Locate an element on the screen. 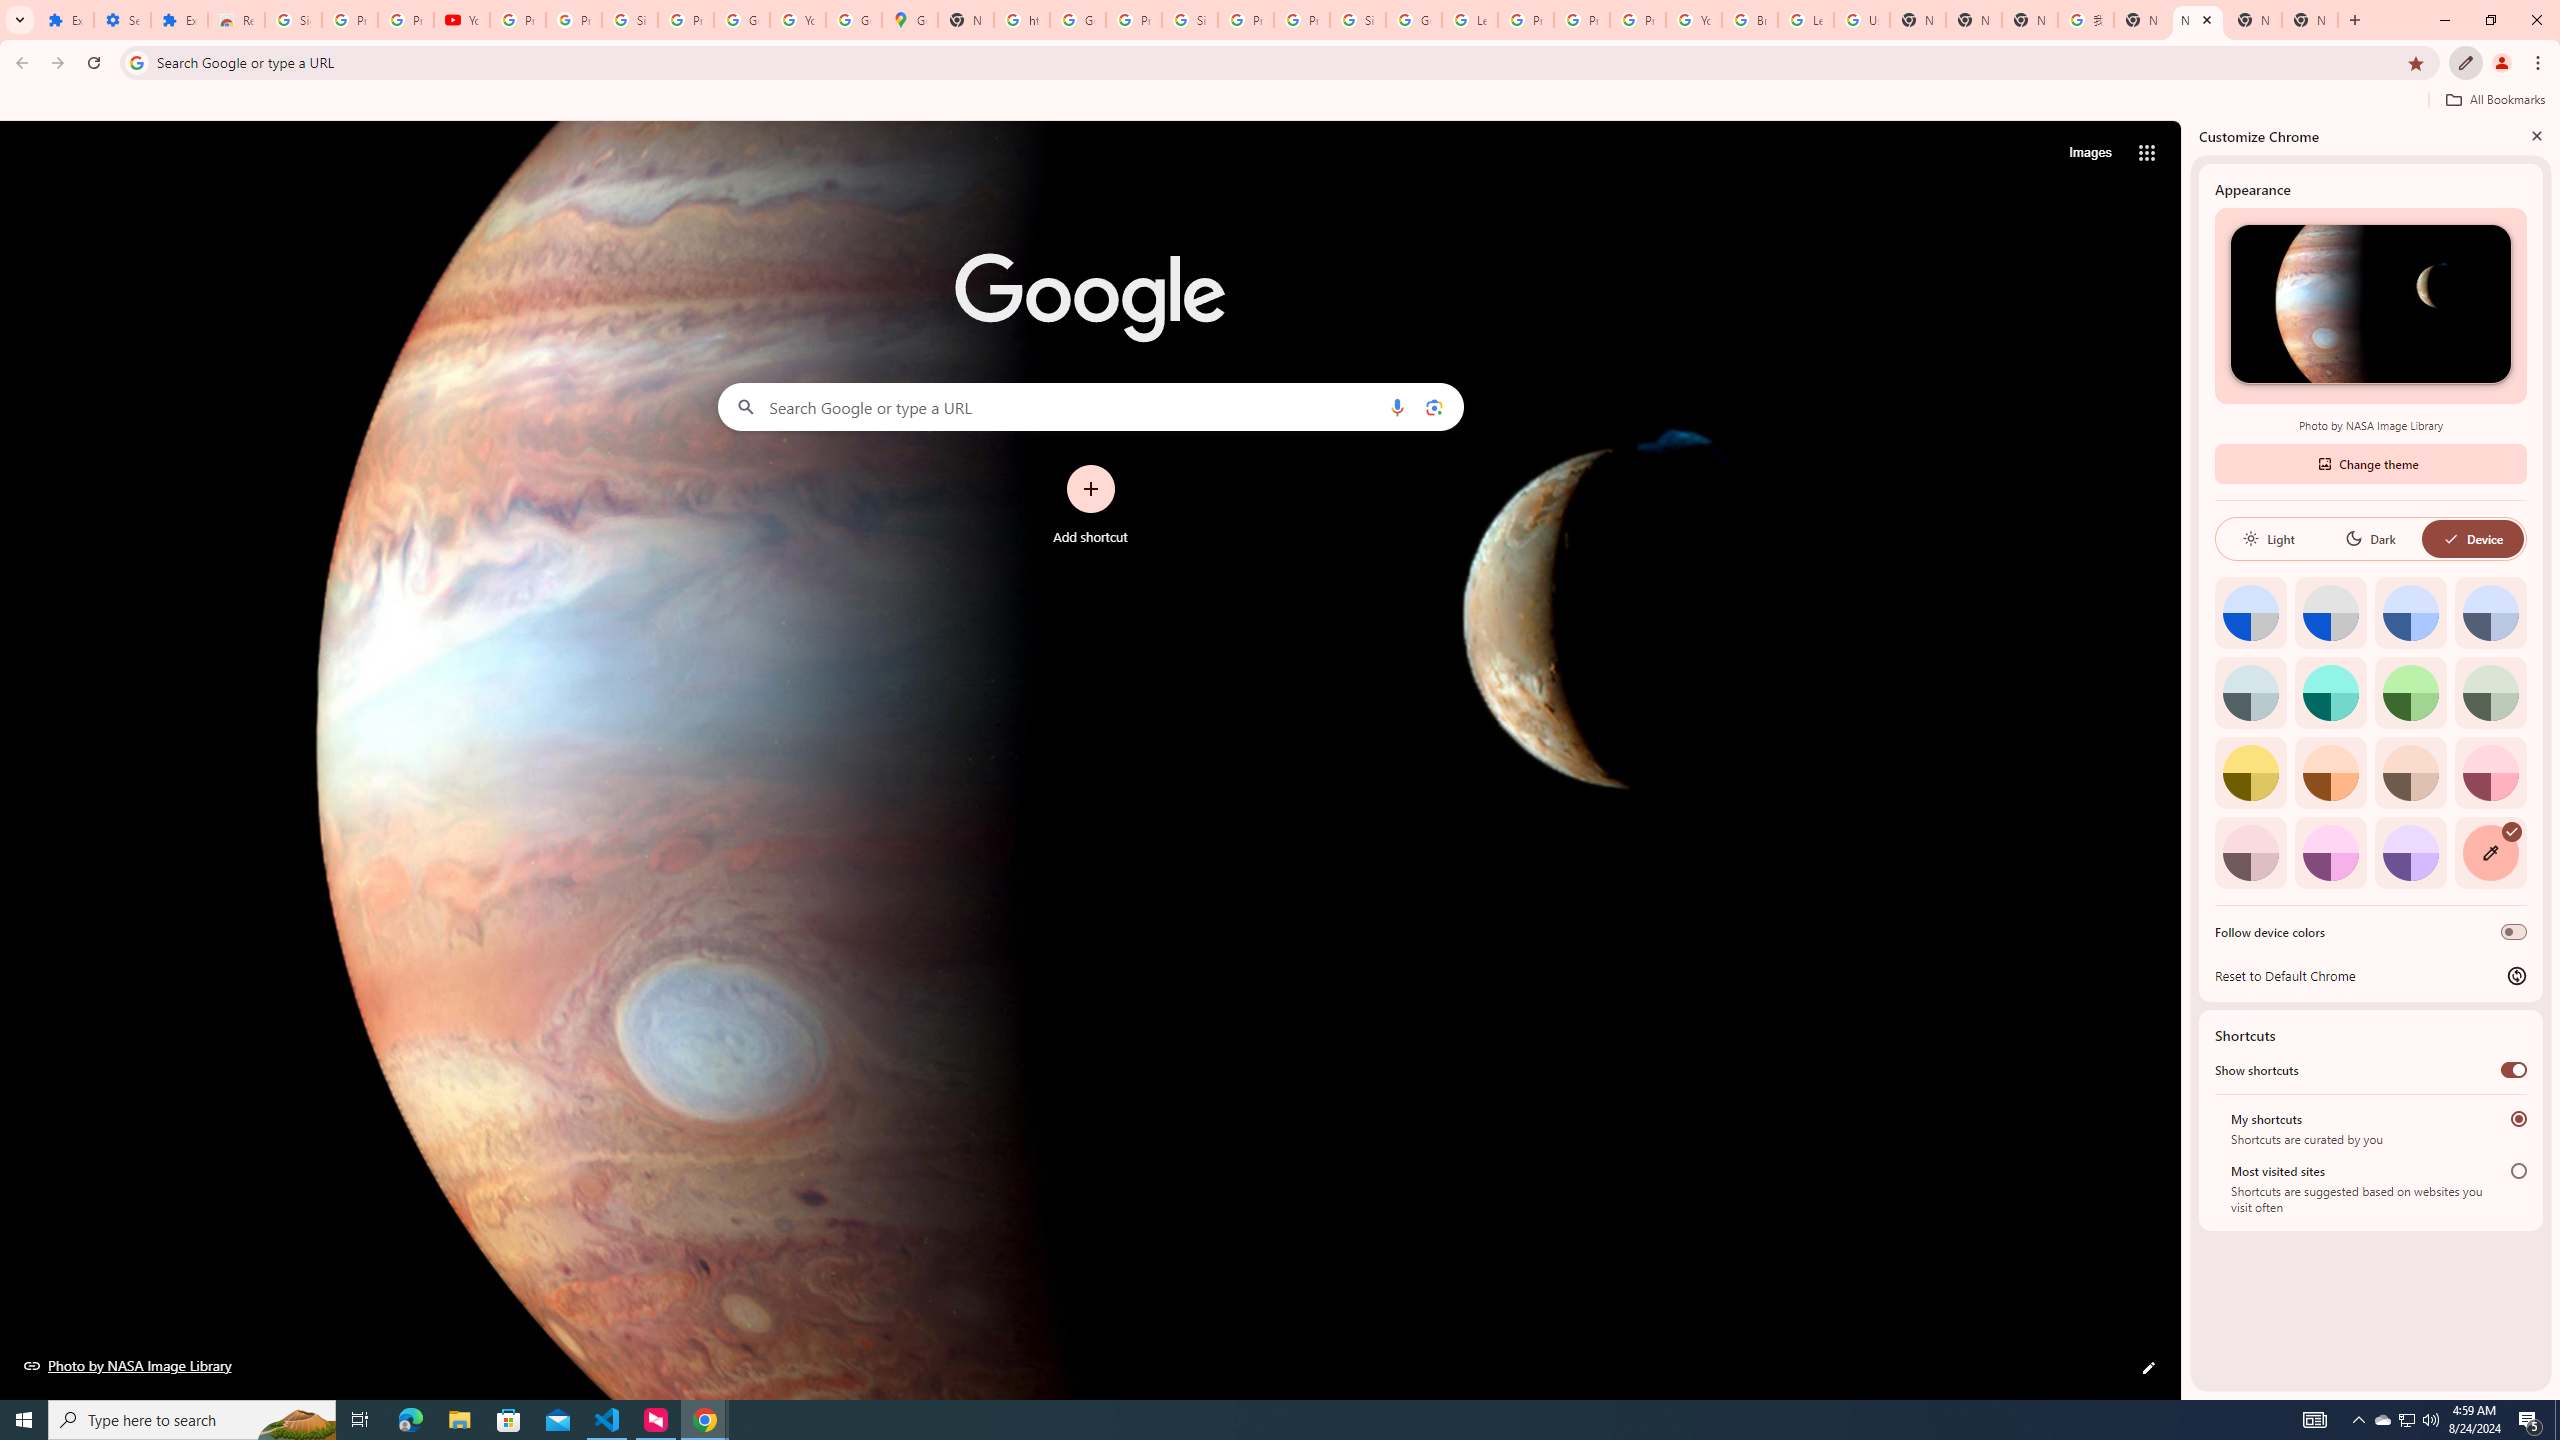 The height and width of the screenshot is (1440, 2560). AutomationID: baseSvg is located at coordinates (2451, 538).